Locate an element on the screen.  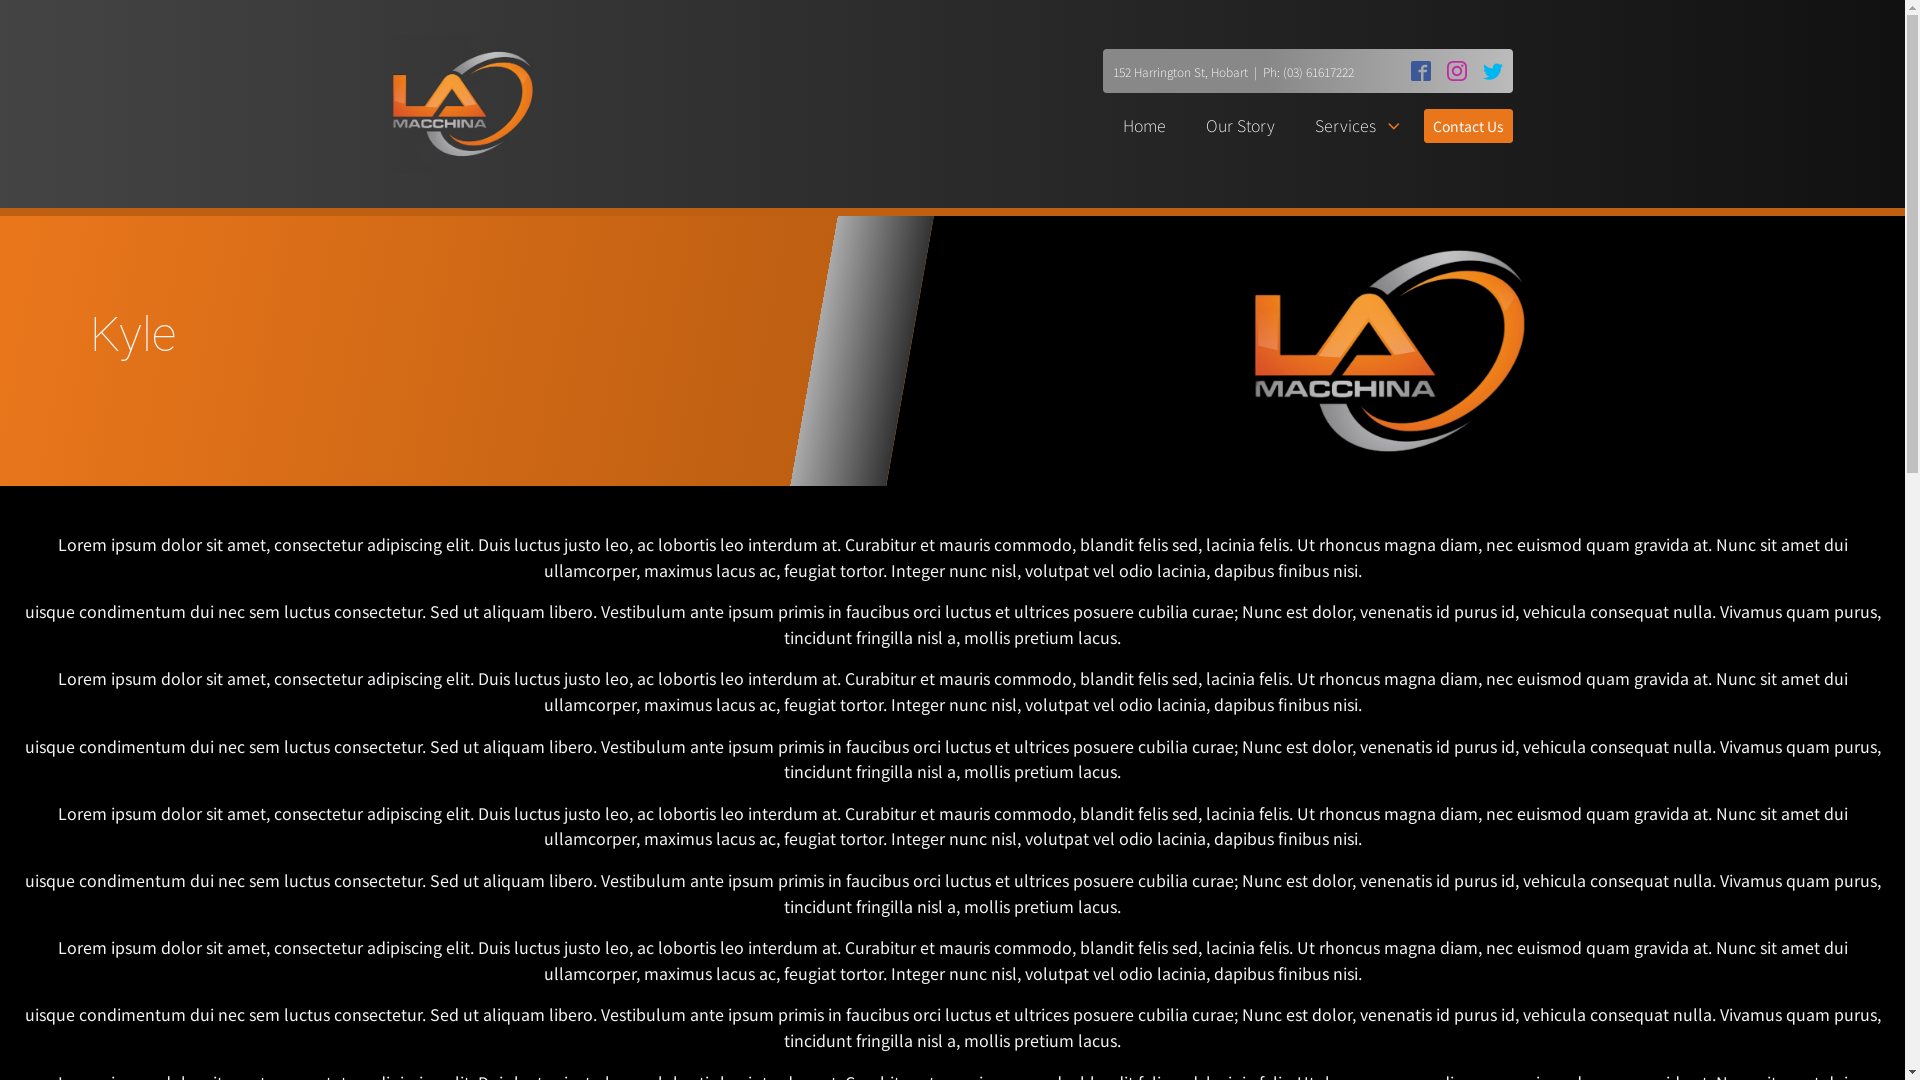
Our Story is located at coordinates (1240, 126).